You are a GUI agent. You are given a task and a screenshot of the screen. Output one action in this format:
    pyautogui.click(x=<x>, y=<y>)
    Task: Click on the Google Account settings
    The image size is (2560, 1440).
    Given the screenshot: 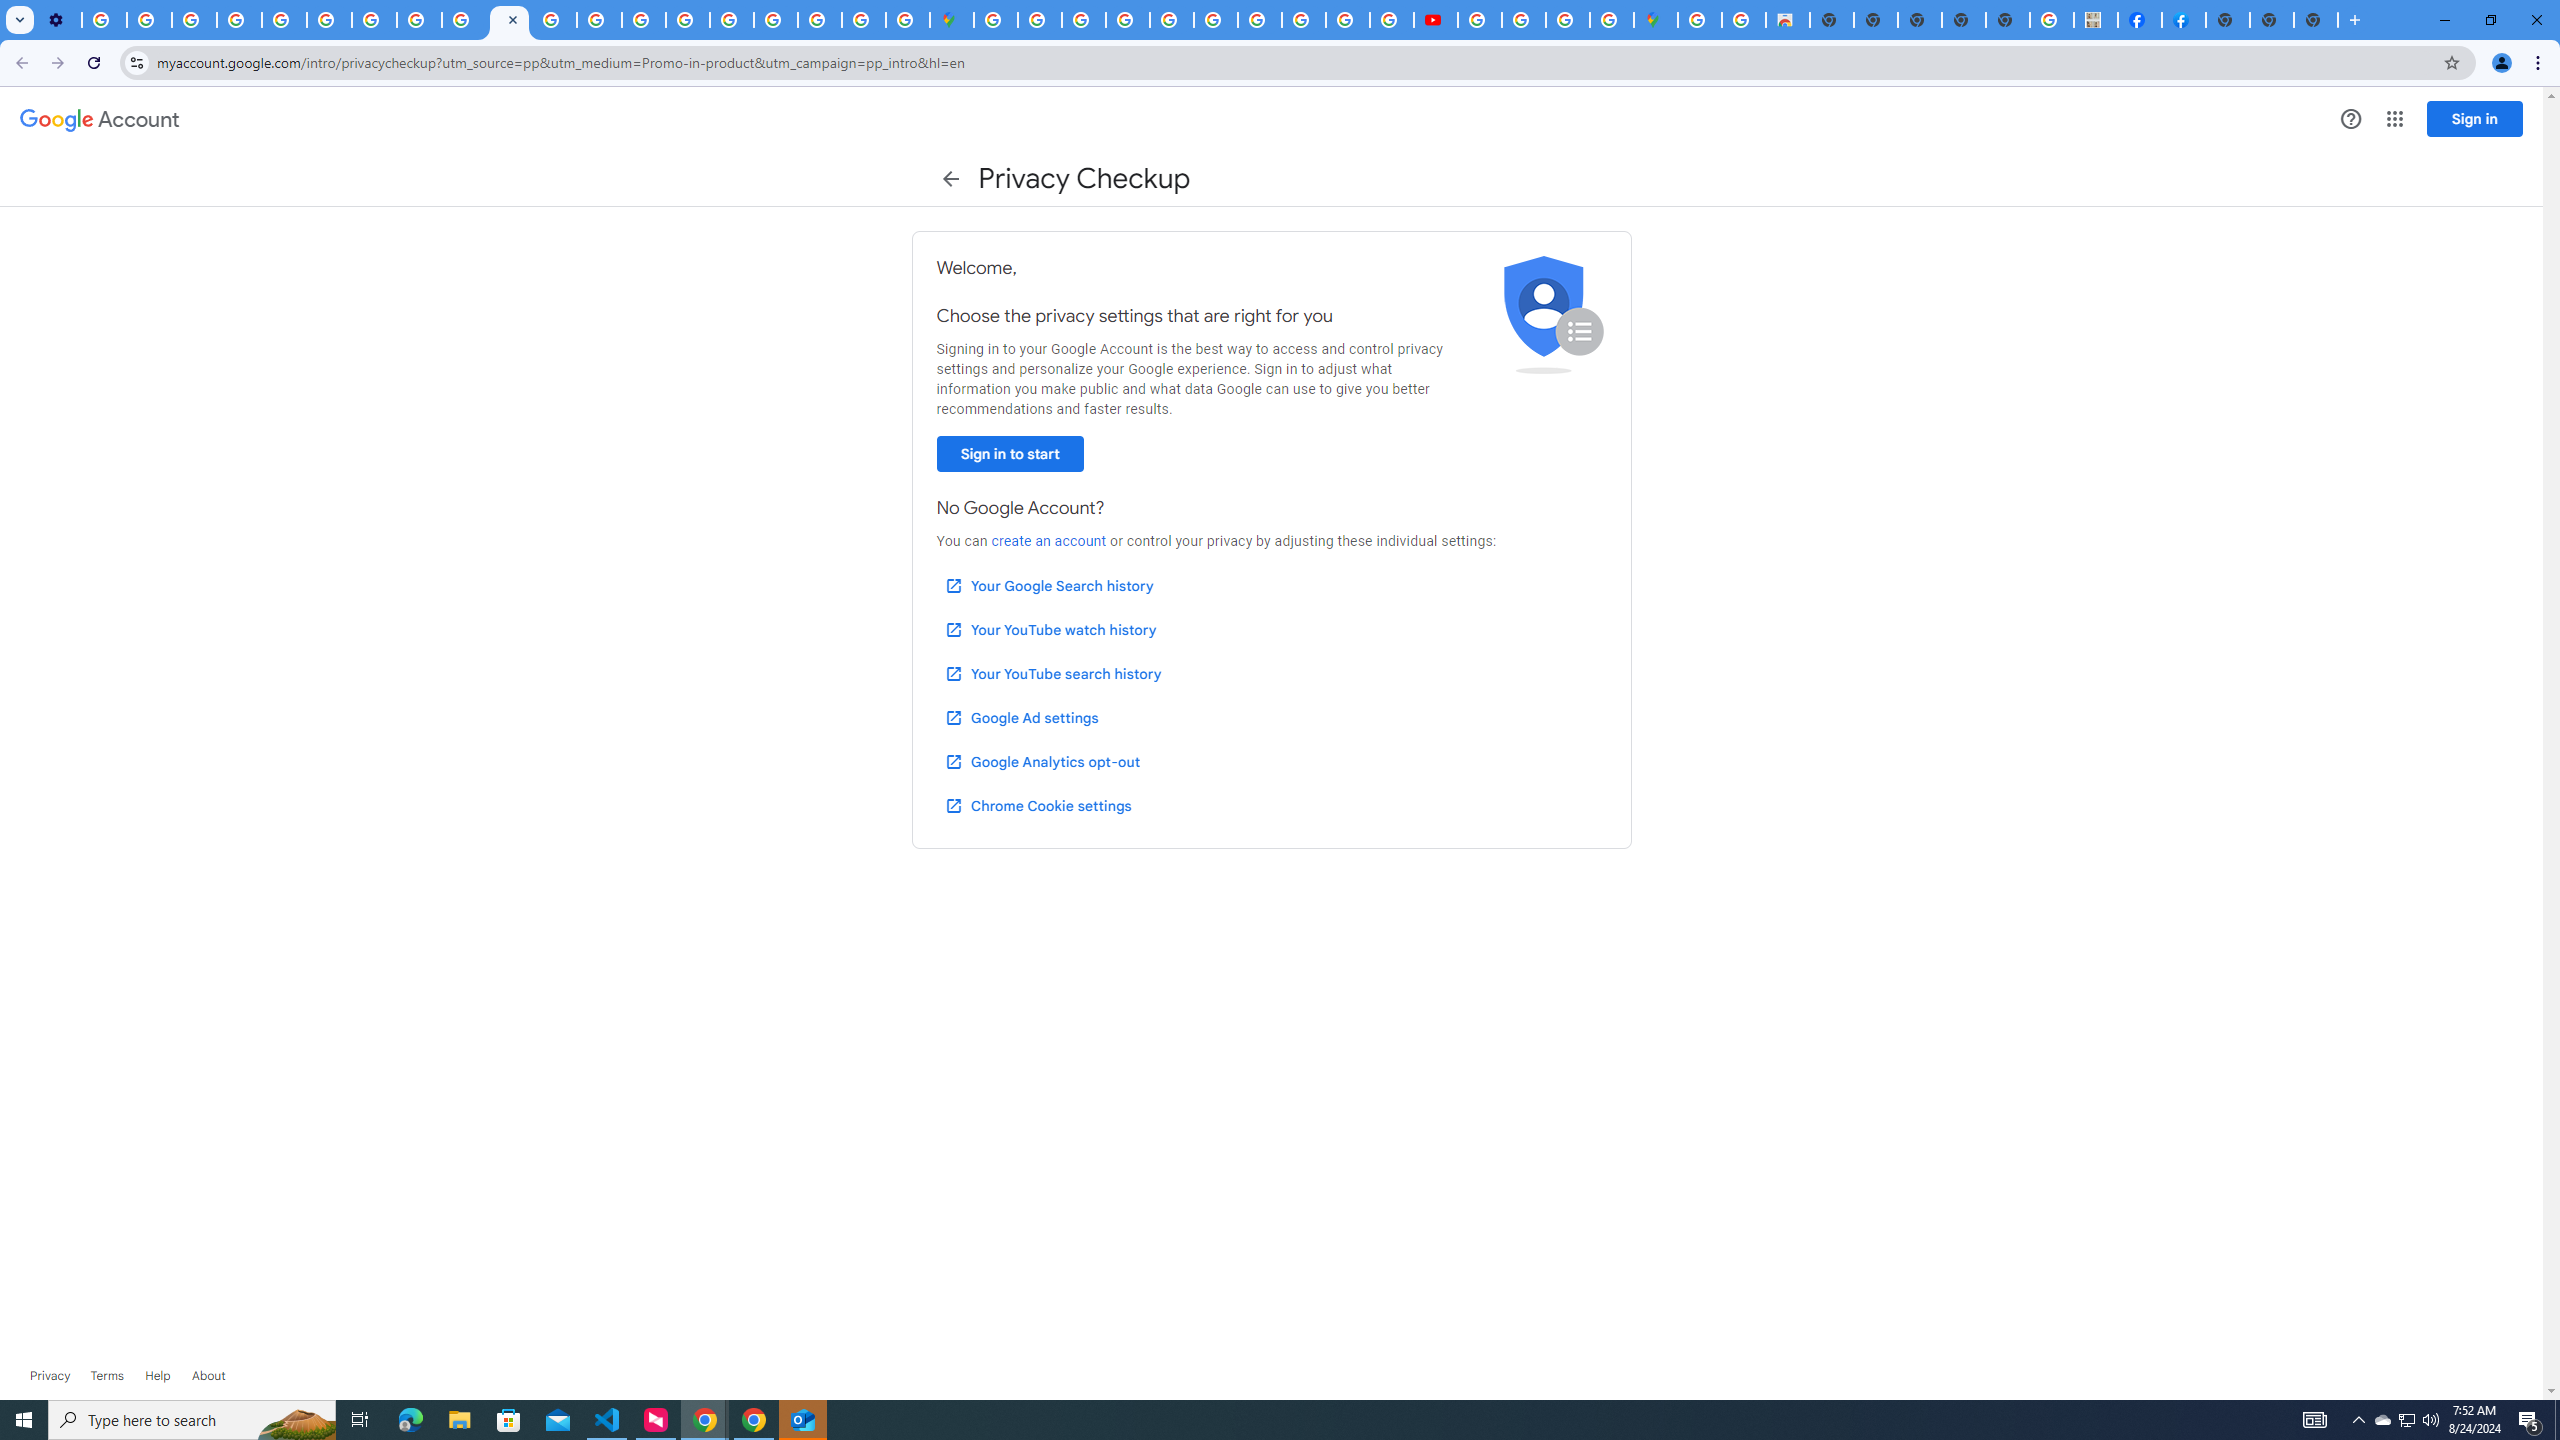 What is the action you would take?
    pyautogui.click(x=100, y=120)
    